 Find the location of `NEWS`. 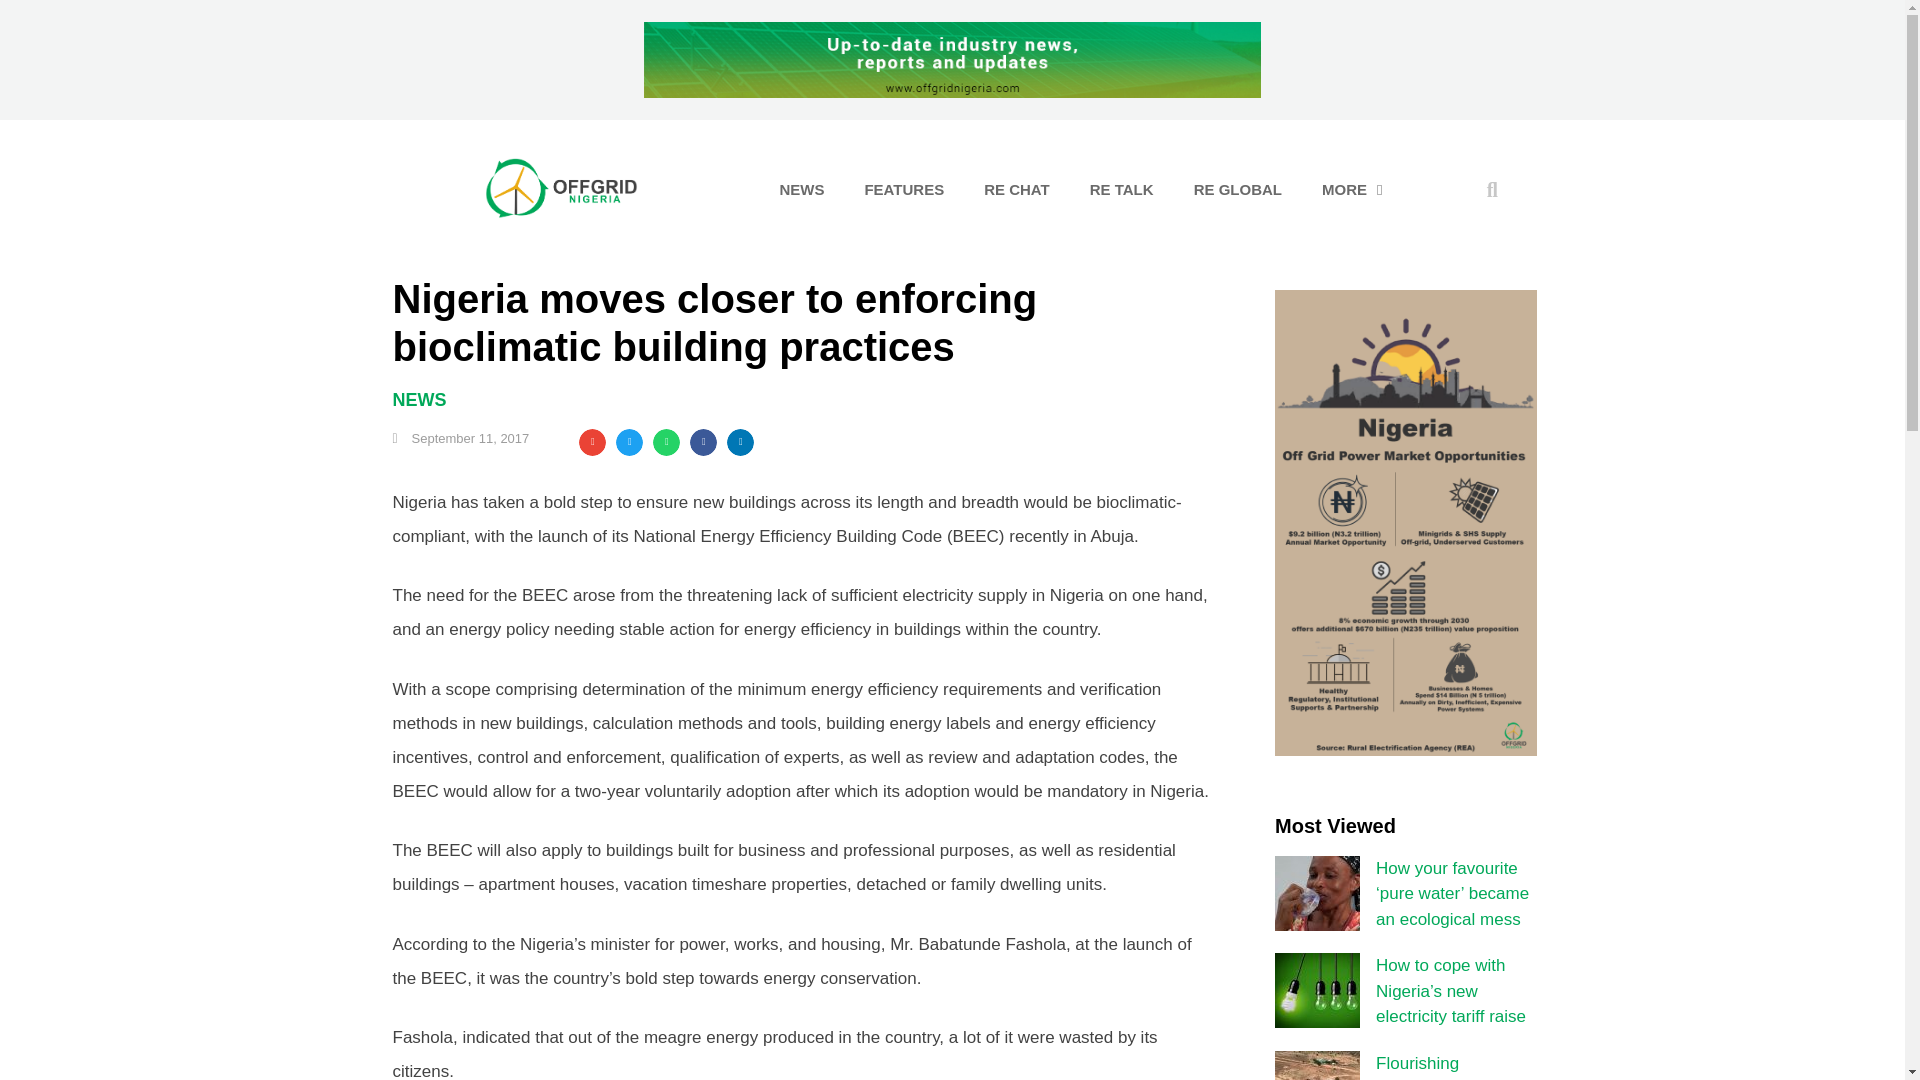

NEWS is located at coordinates (418, 400).